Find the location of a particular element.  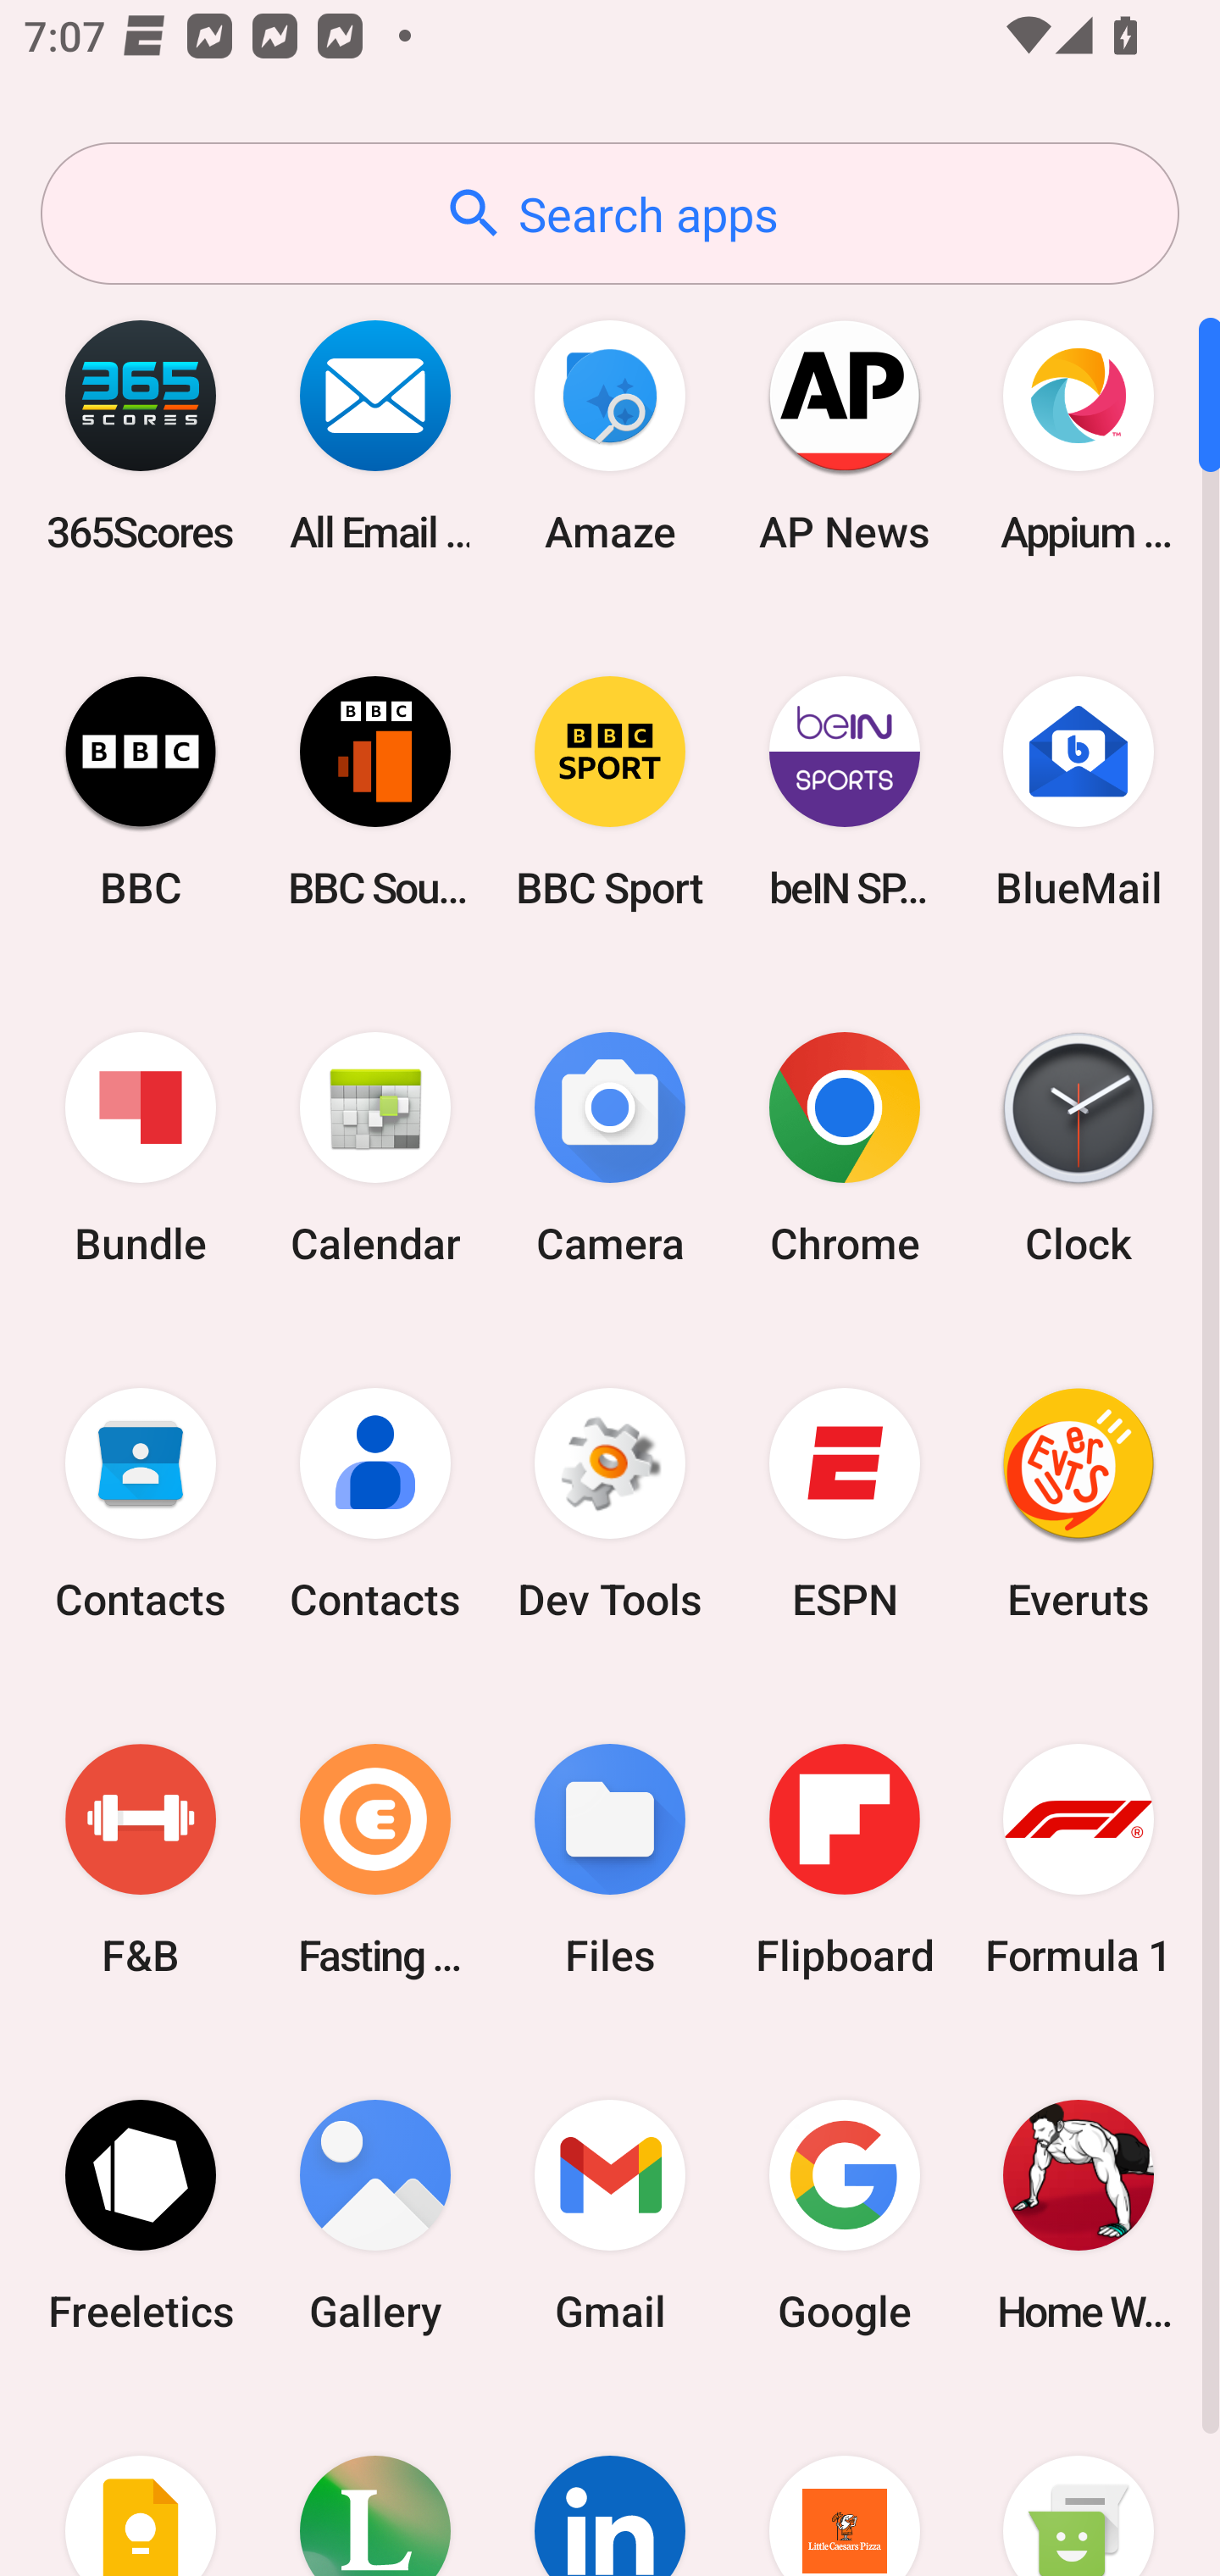

All Email Connect is located at coordinates (375, 436).